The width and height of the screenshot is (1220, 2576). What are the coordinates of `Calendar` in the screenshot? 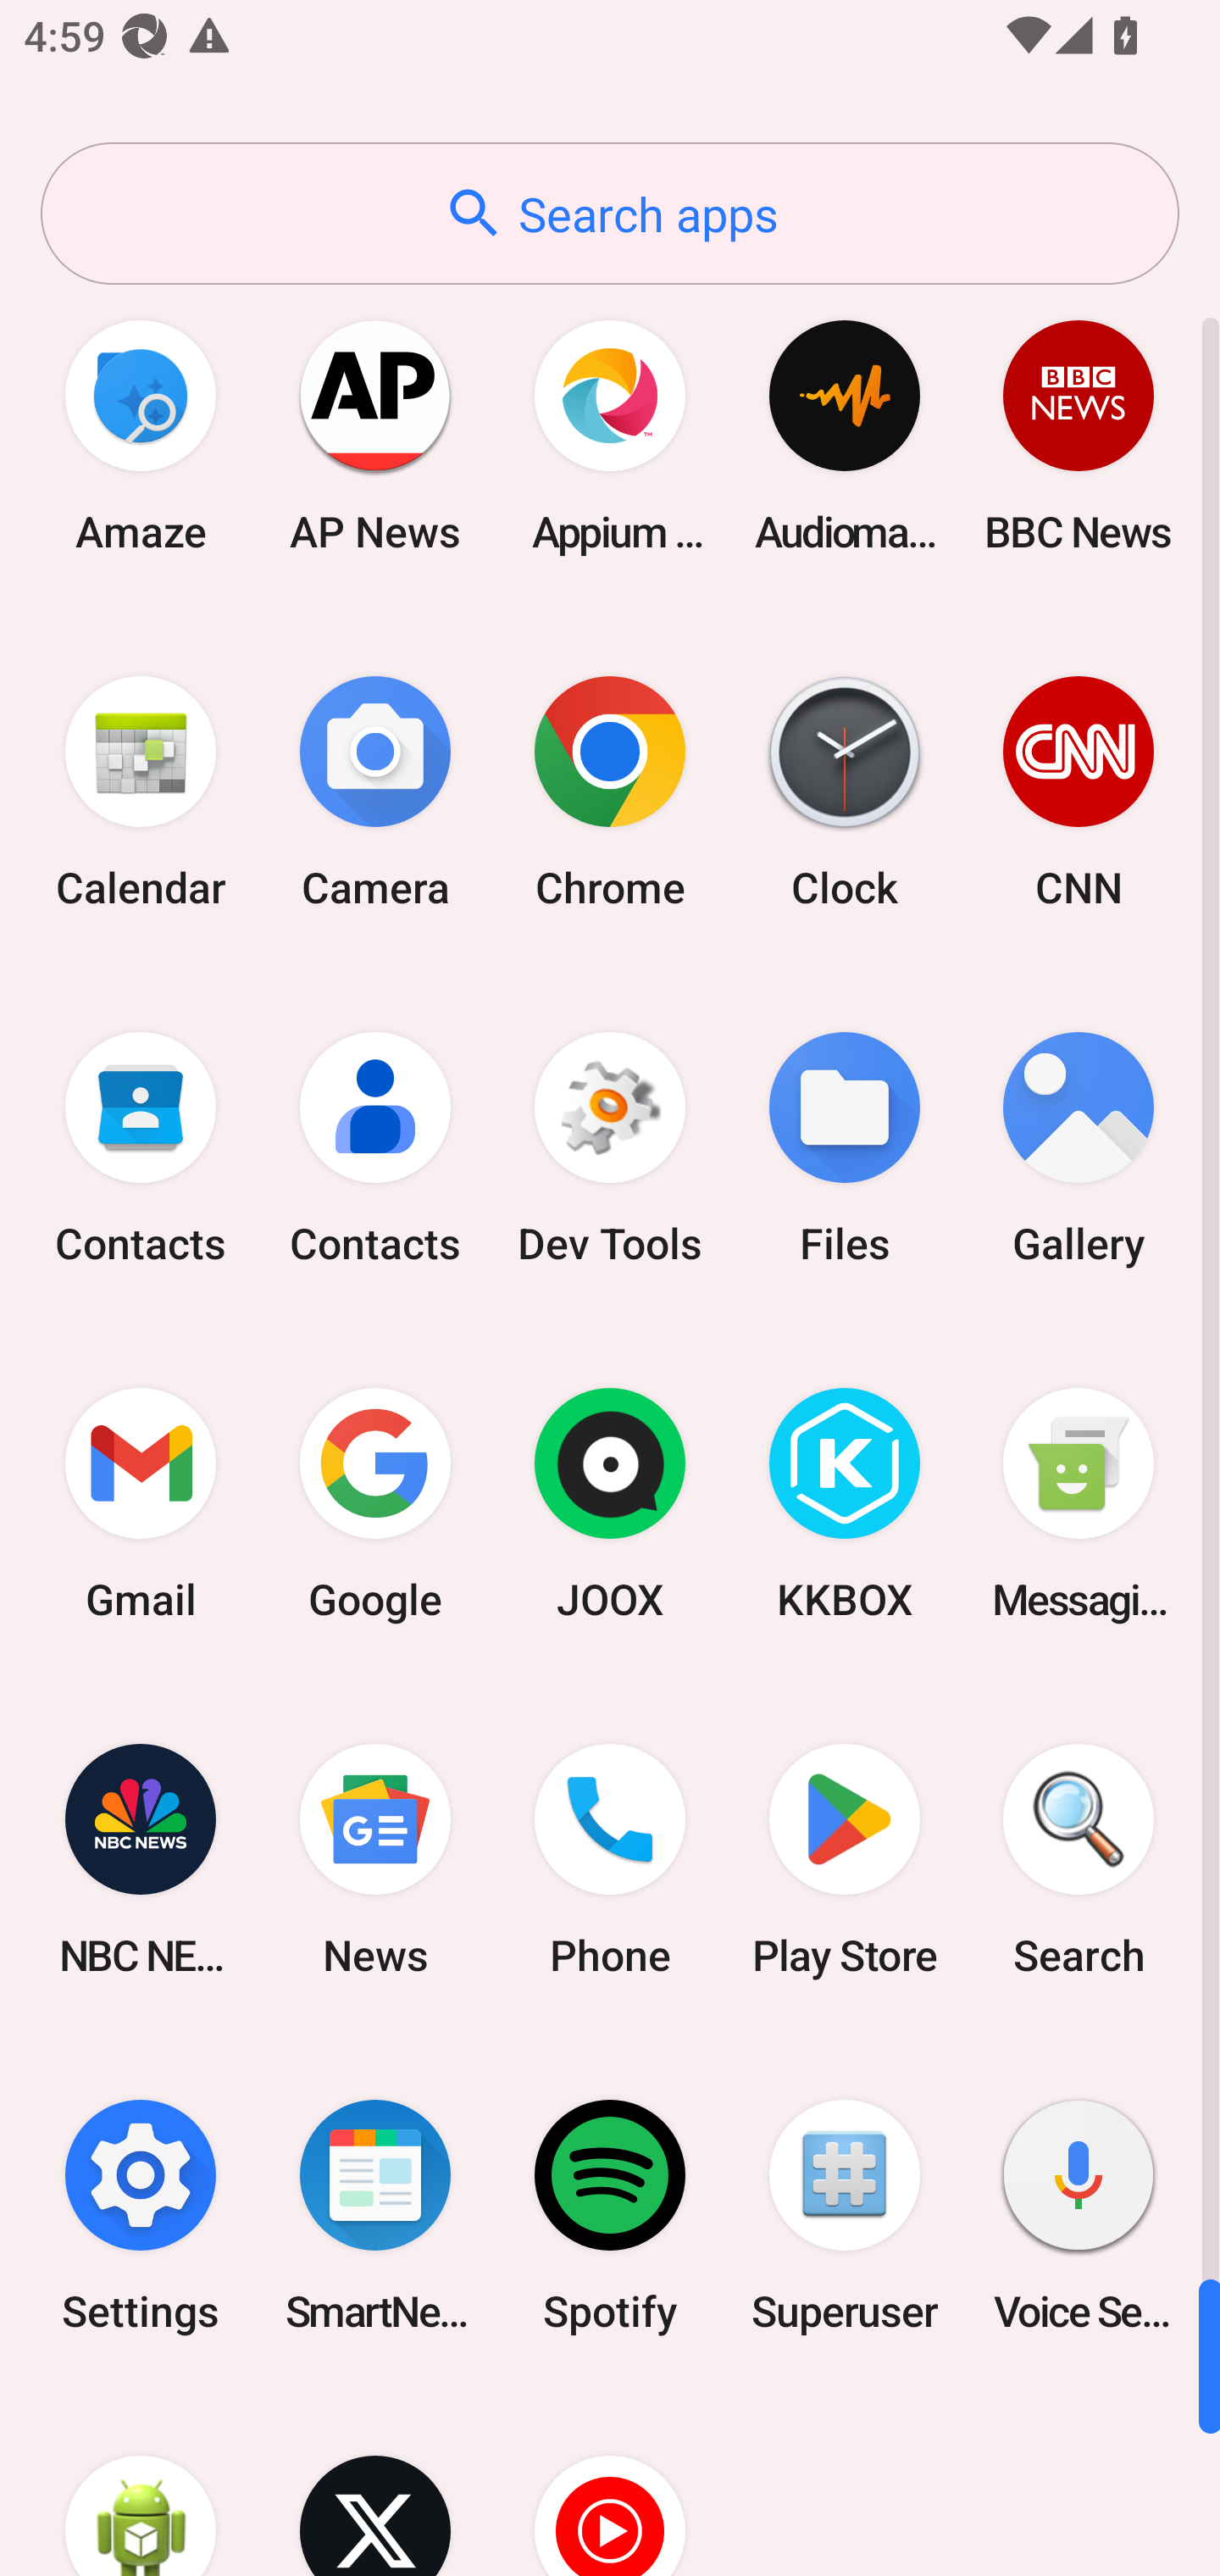 It's located at (141, 791).